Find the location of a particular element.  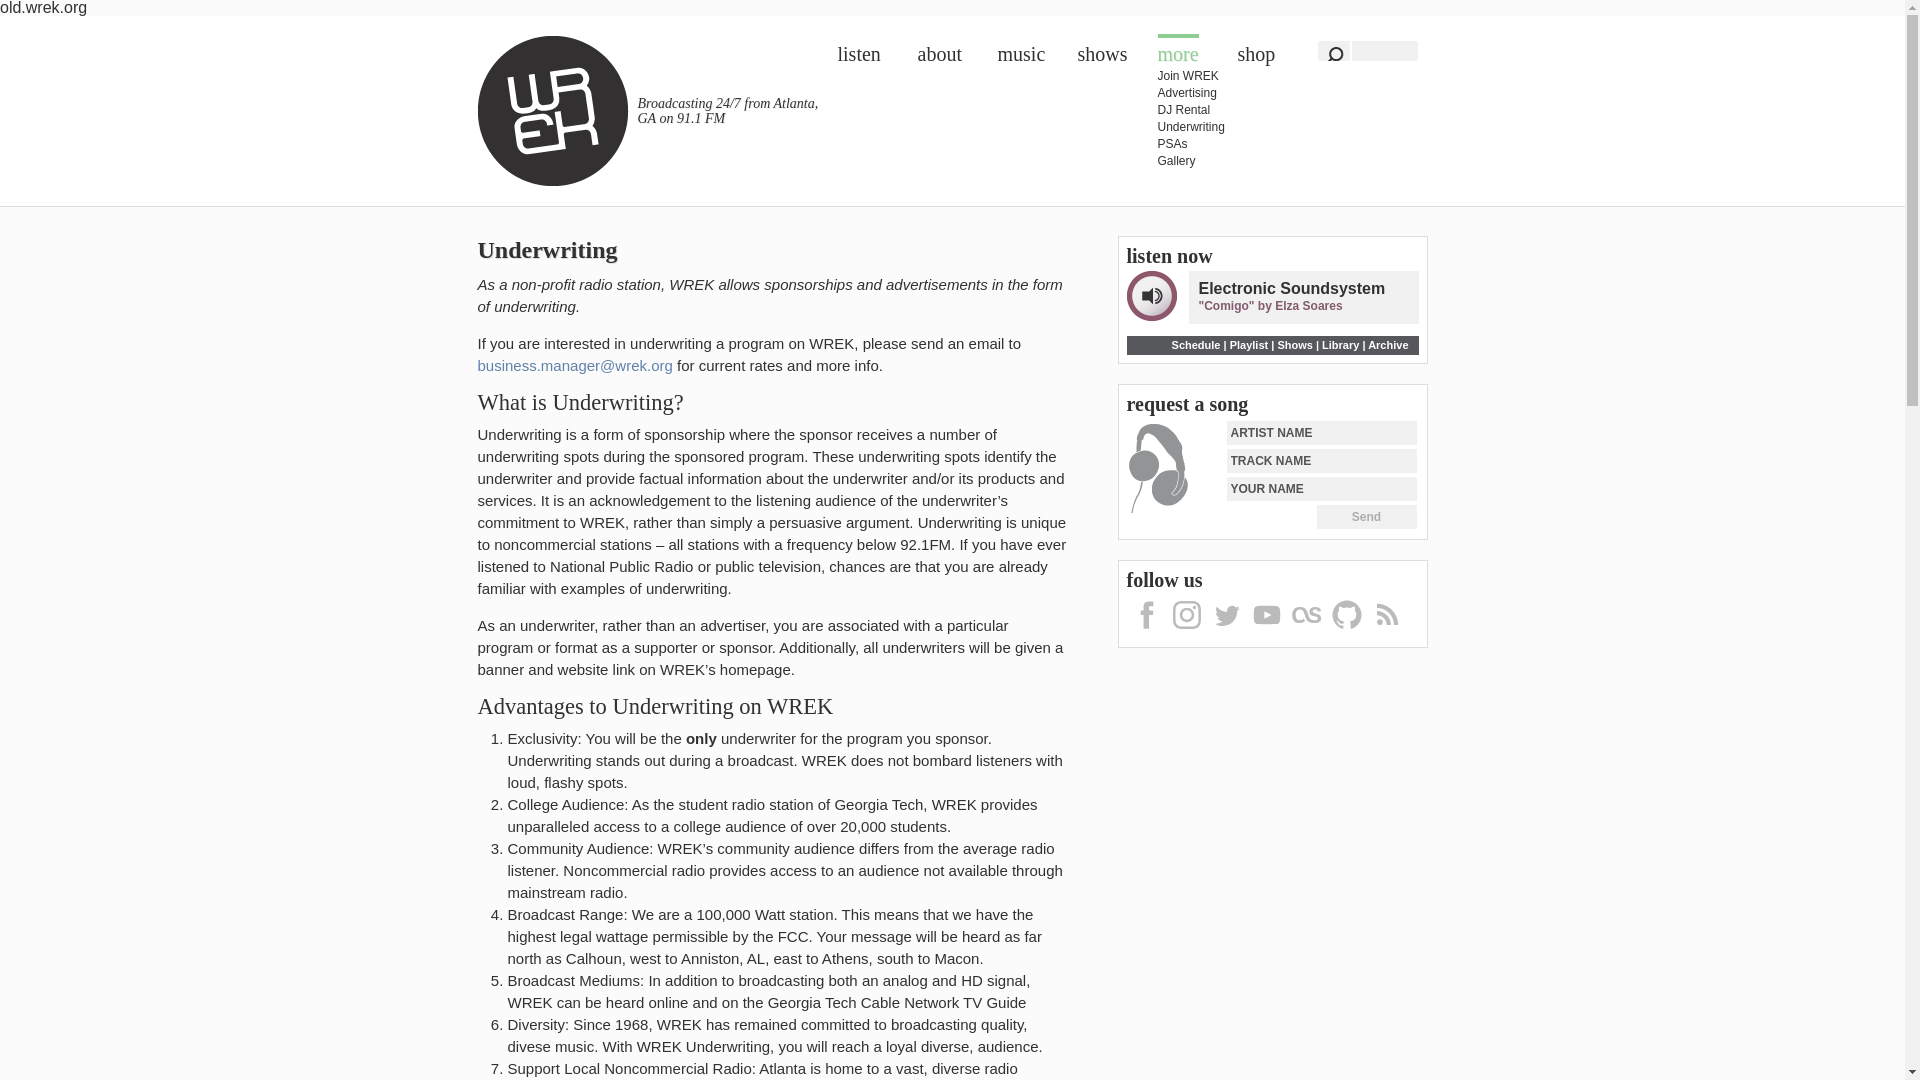

listen is located at coordinates (859, 54).